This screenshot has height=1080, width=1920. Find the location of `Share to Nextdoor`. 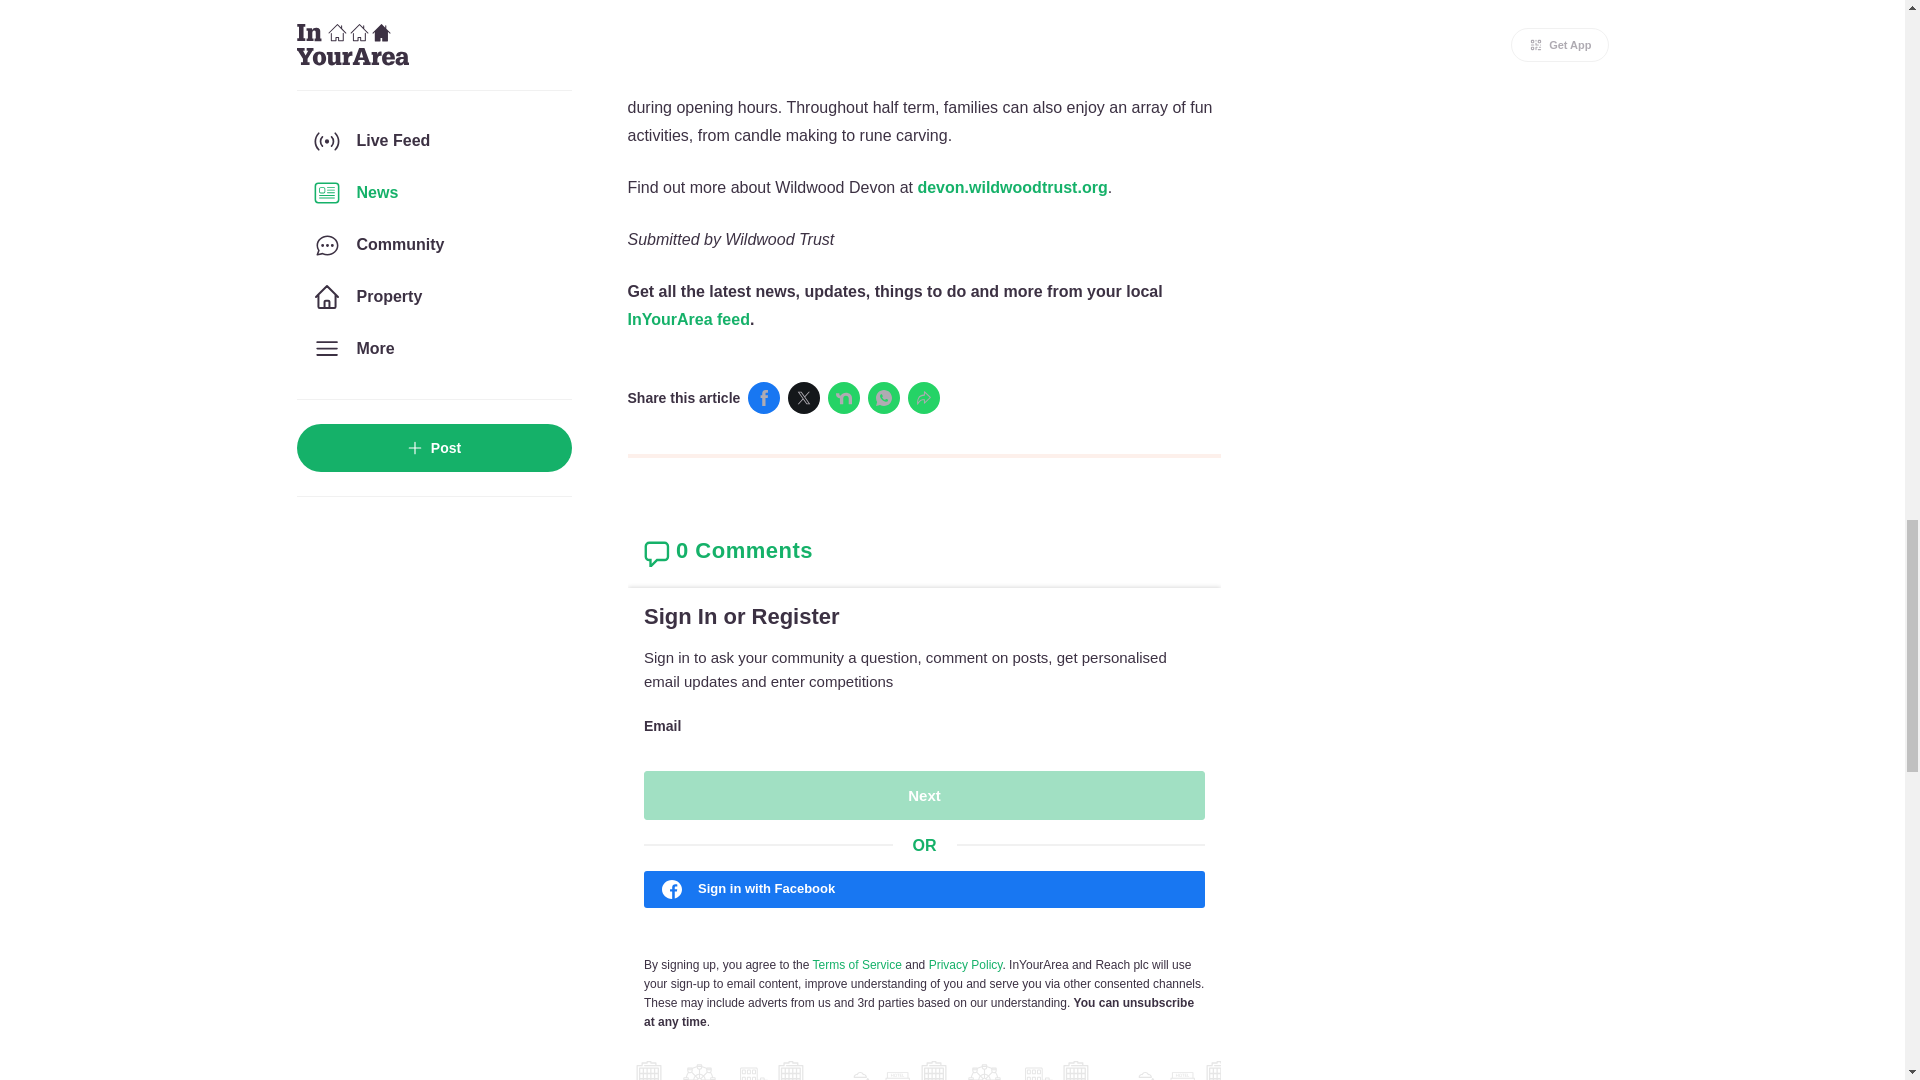

Share to Nextdoor is located at coordinates (844, 398).